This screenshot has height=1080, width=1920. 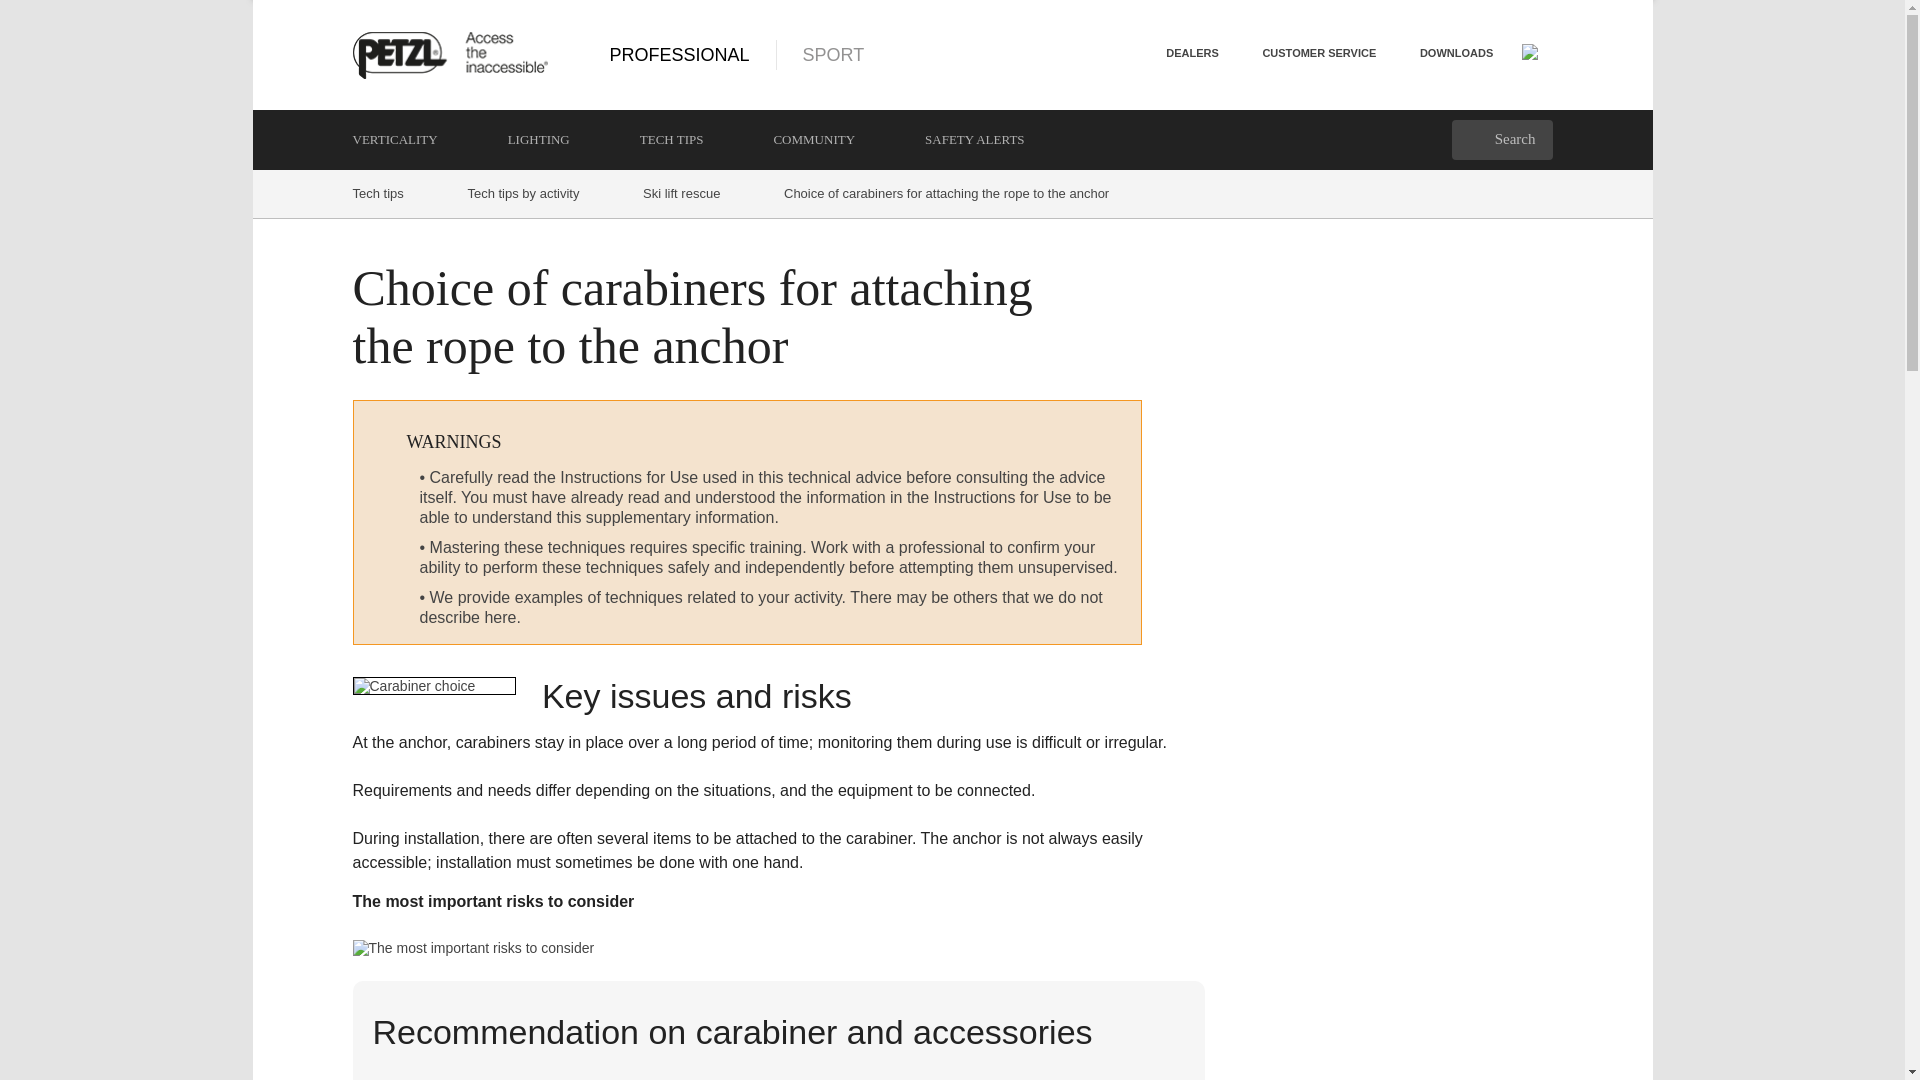 What do you see at coordinates (1318, 52) in the screenshot?
I see `CUSTOMER SERVICE` at bounding box center [1318, 52].